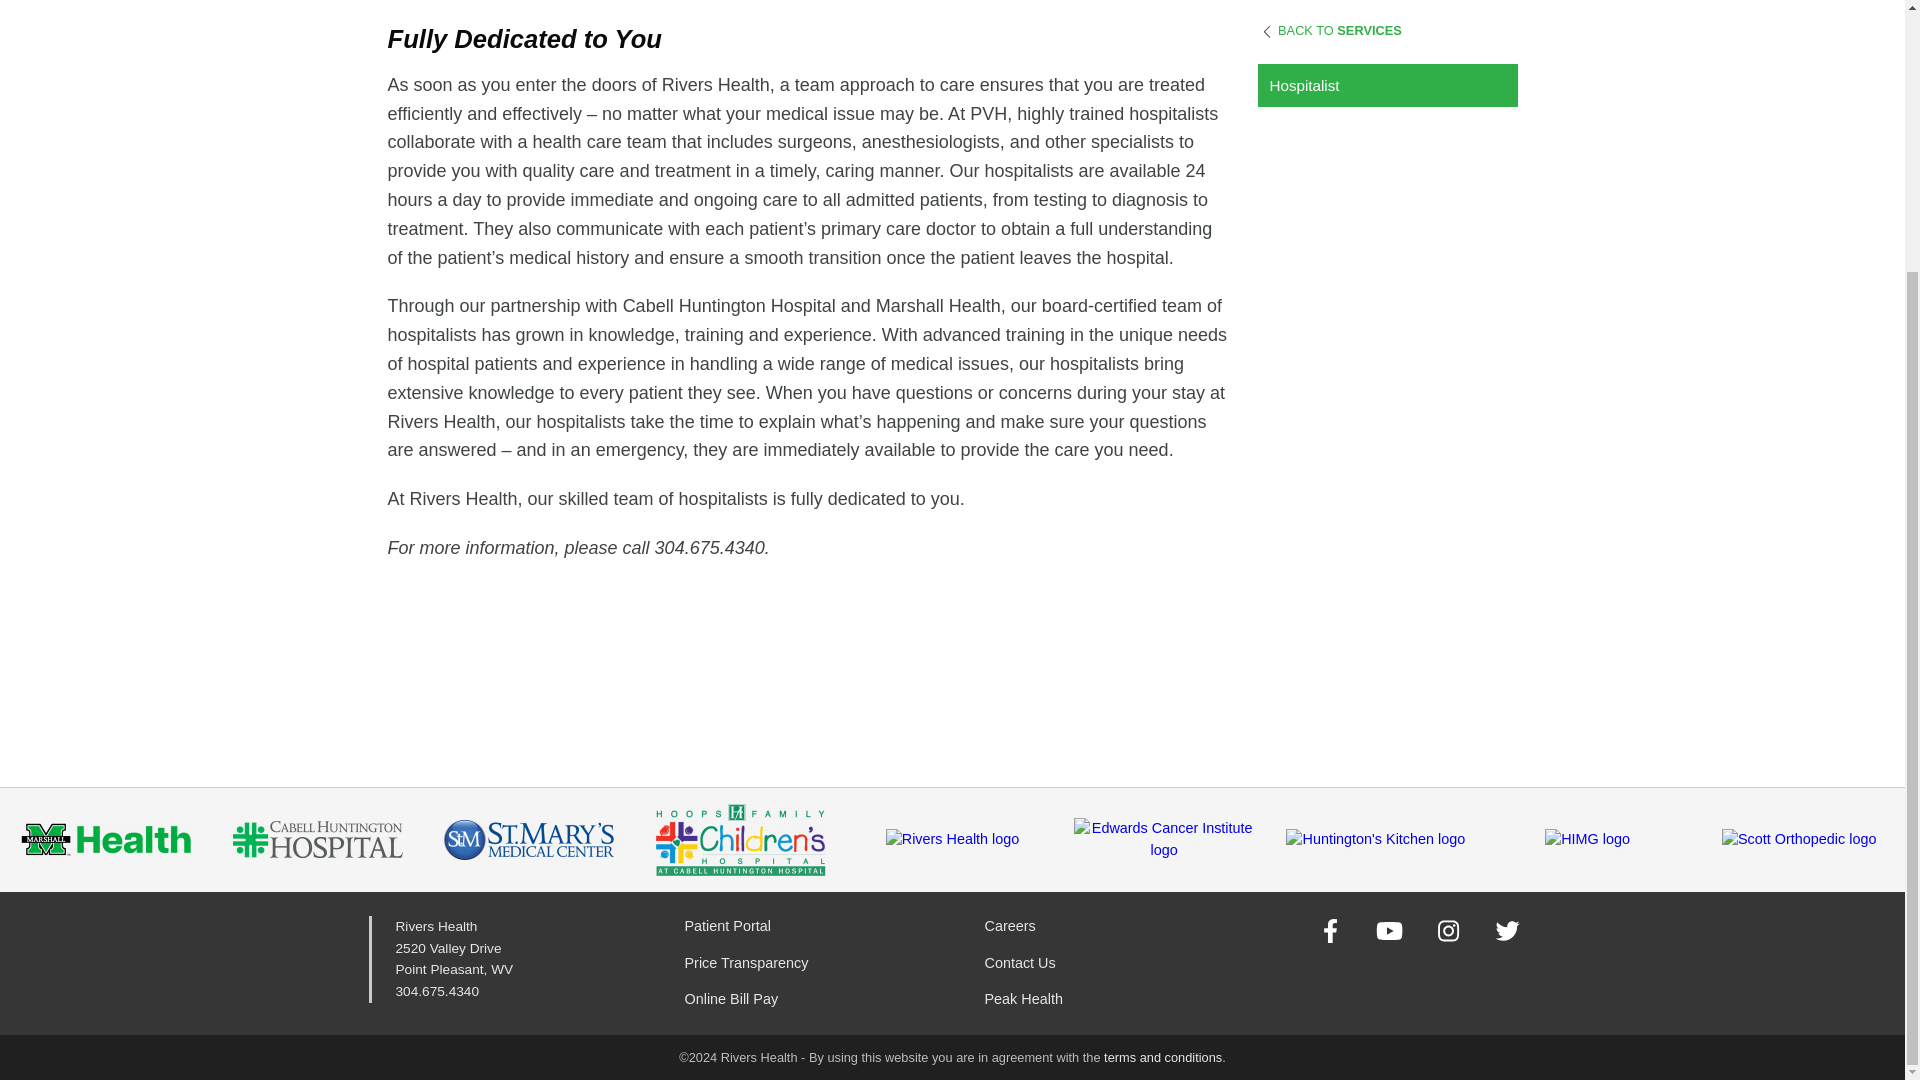 This screenshot has width=1920, height=1080. Describe the element at coordinates (1448, 930) in the screenshot. I see `Instagram` at that location.